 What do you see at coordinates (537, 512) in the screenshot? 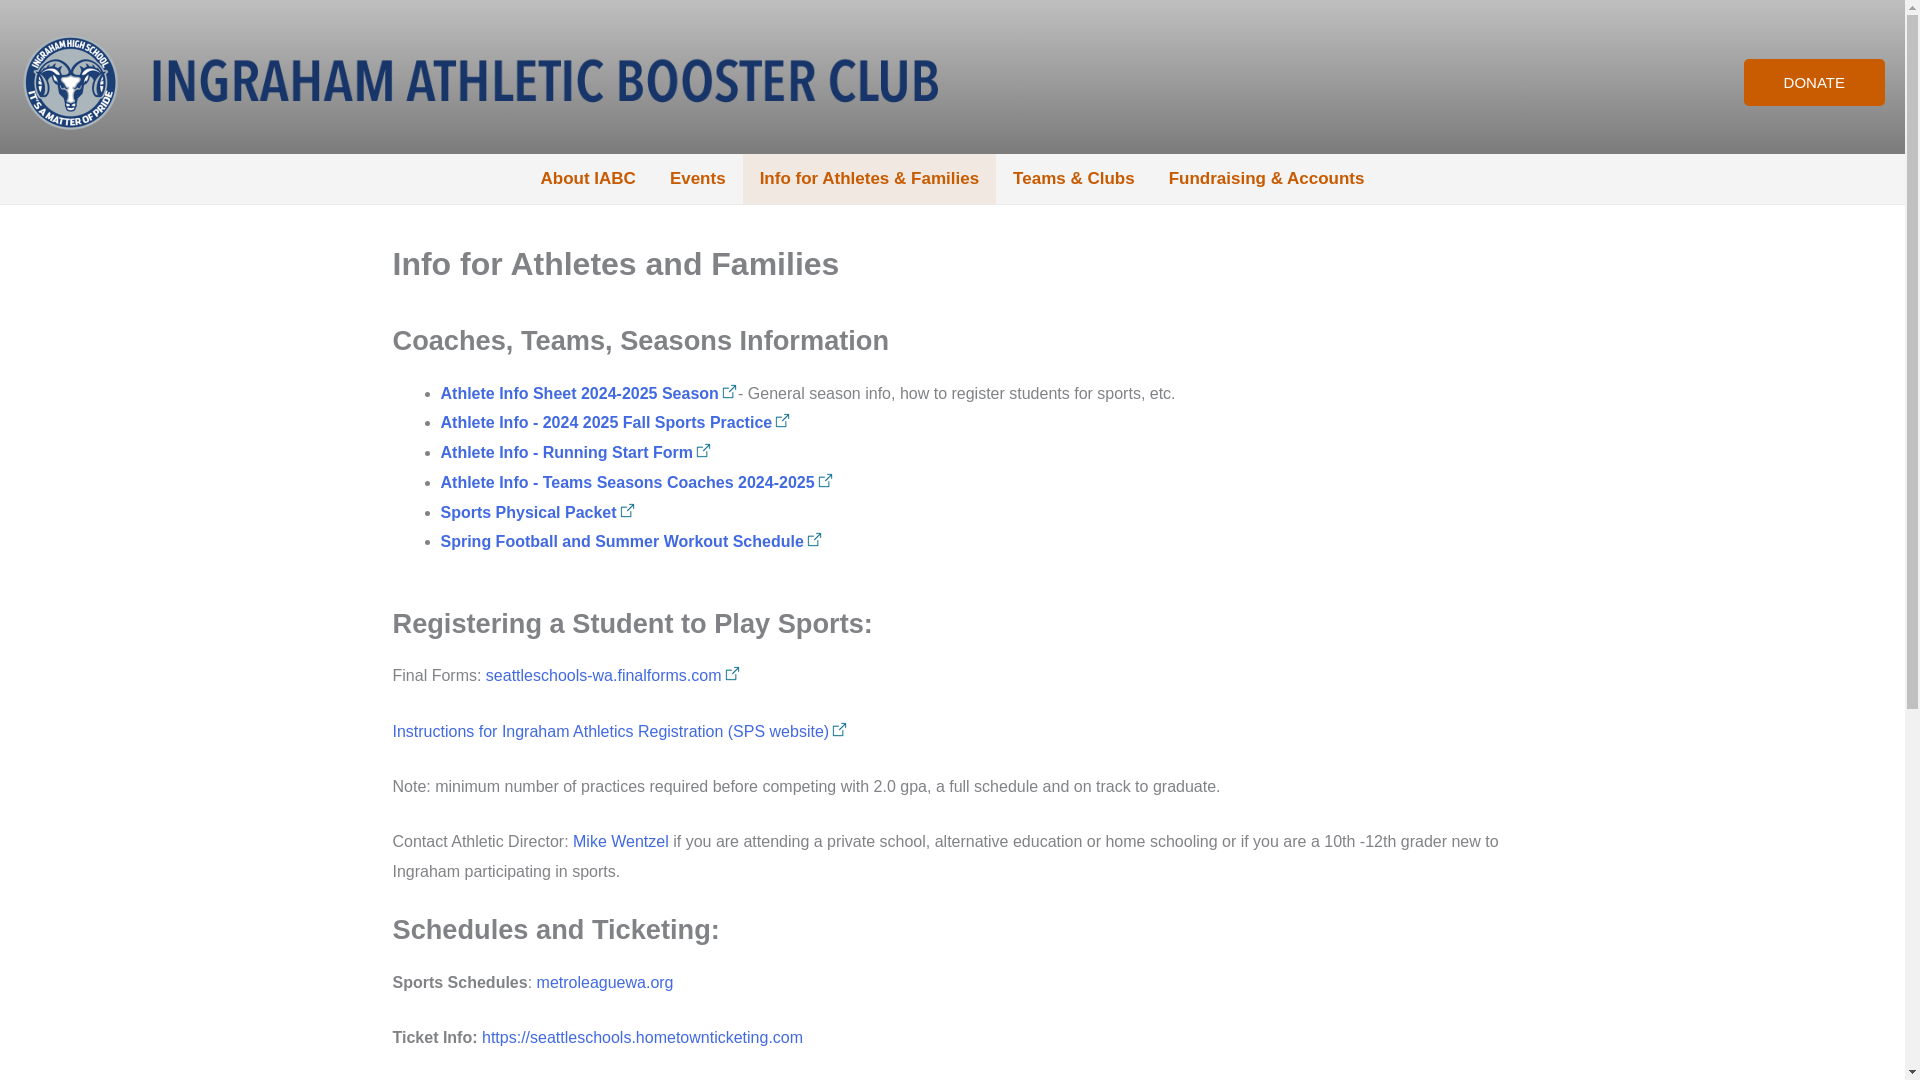
I see `Sports Physical Packet` at bounding box center [537, 512].